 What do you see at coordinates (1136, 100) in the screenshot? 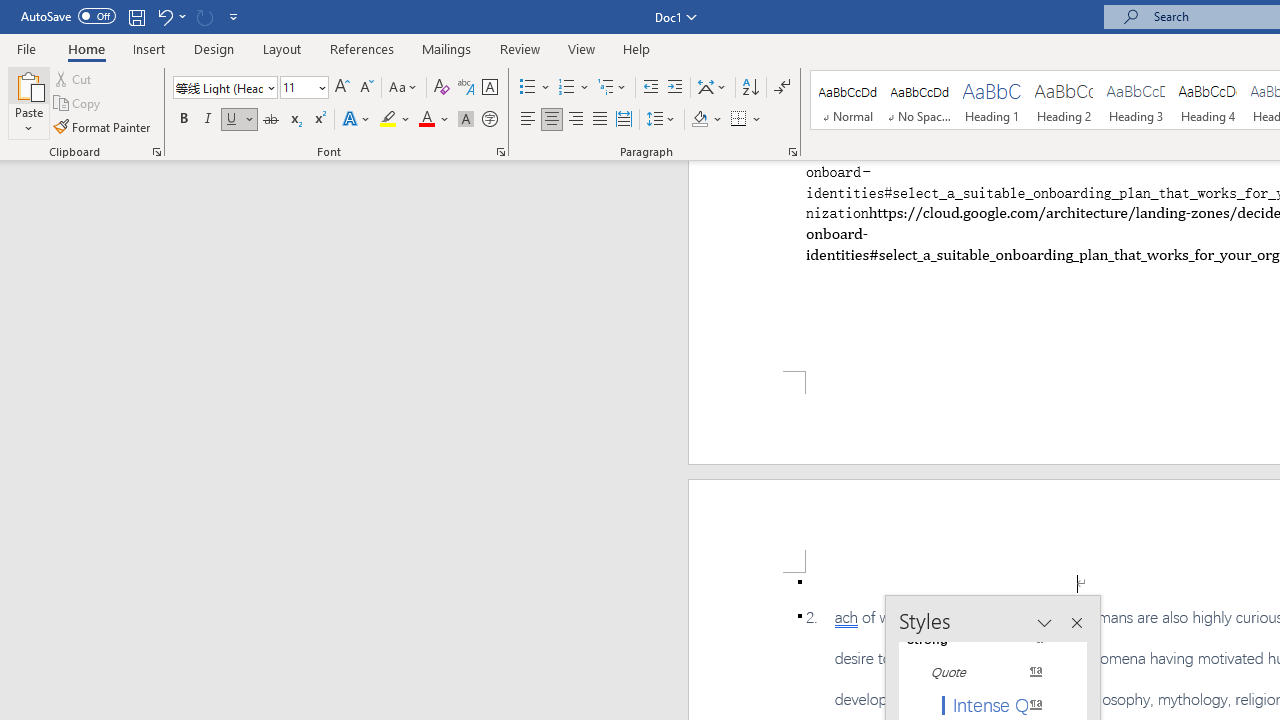
I see `Heading 3` at bounding box center [1136, 100].